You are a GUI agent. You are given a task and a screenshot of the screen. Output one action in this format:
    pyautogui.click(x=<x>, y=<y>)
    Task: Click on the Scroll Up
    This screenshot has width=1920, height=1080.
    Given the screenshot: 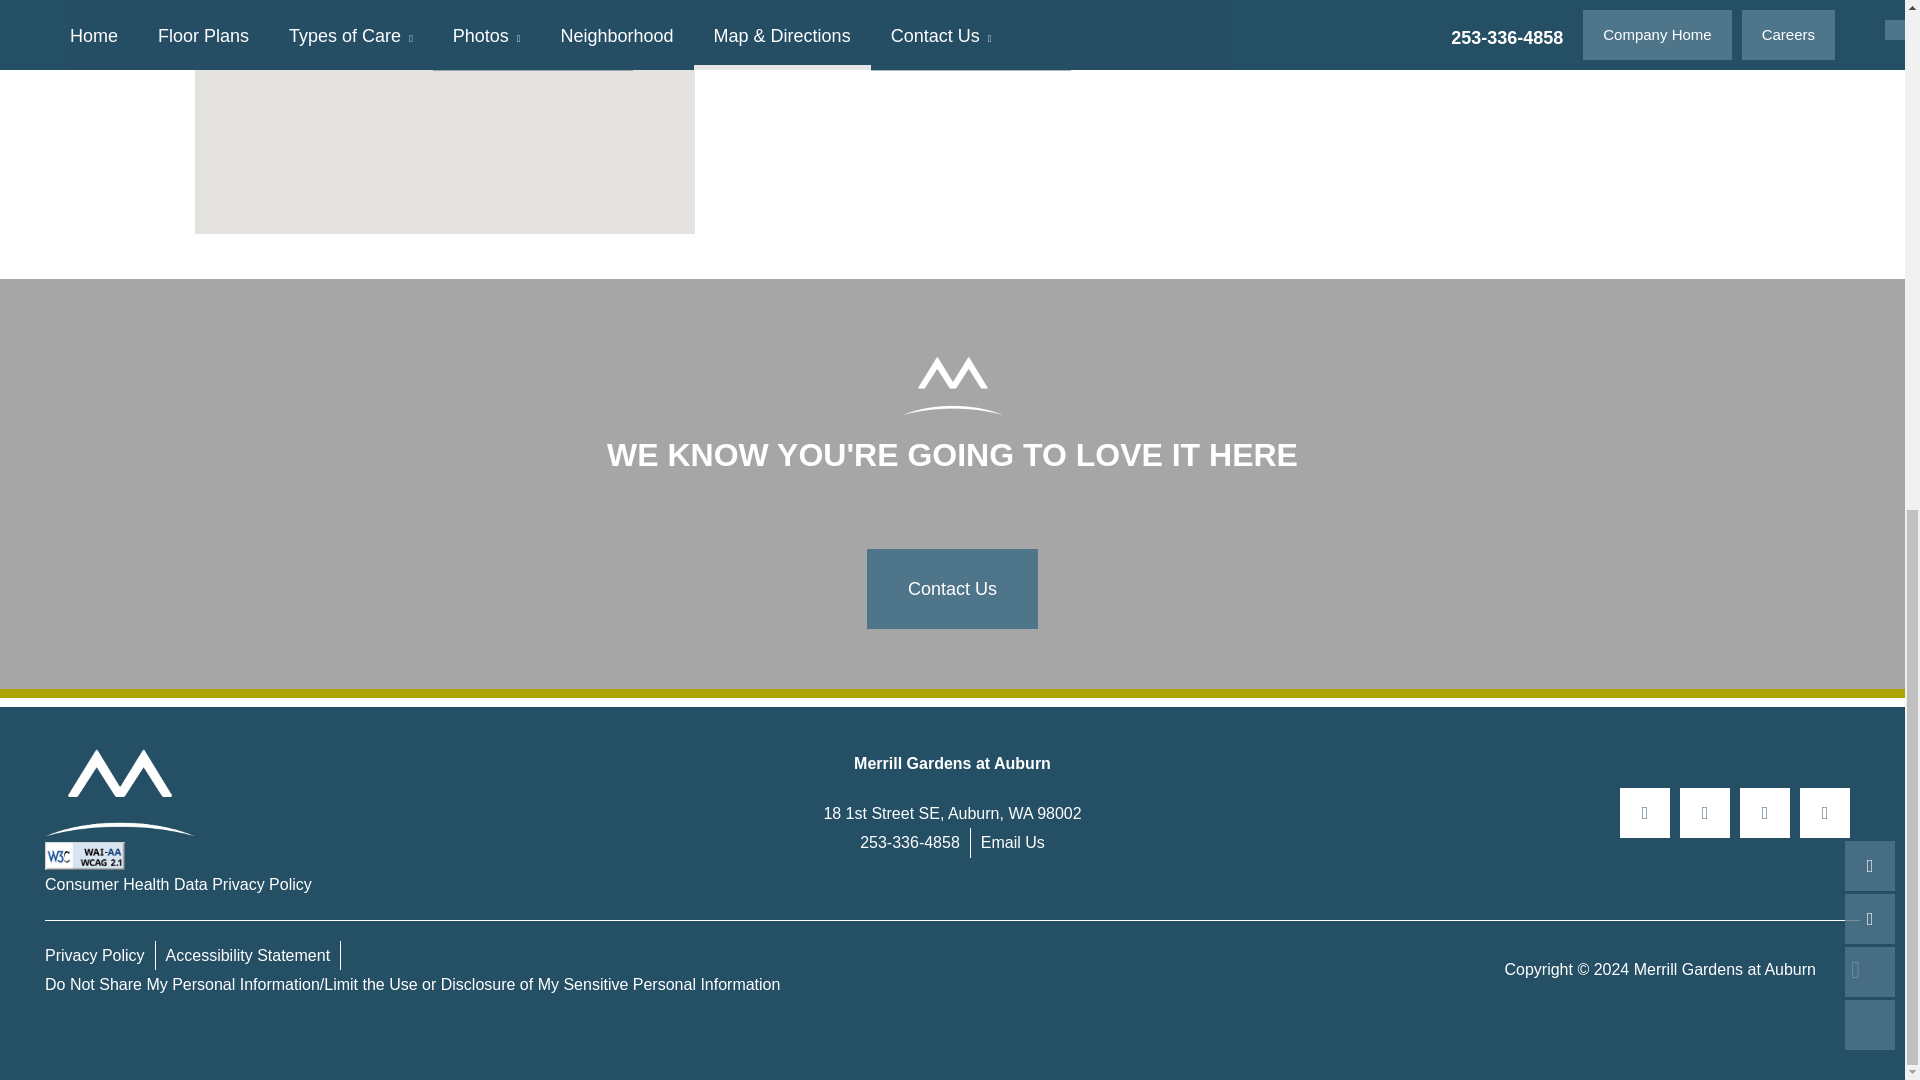 What is the action you would take?
    pyautogui.click(x=1870, y=17)
    